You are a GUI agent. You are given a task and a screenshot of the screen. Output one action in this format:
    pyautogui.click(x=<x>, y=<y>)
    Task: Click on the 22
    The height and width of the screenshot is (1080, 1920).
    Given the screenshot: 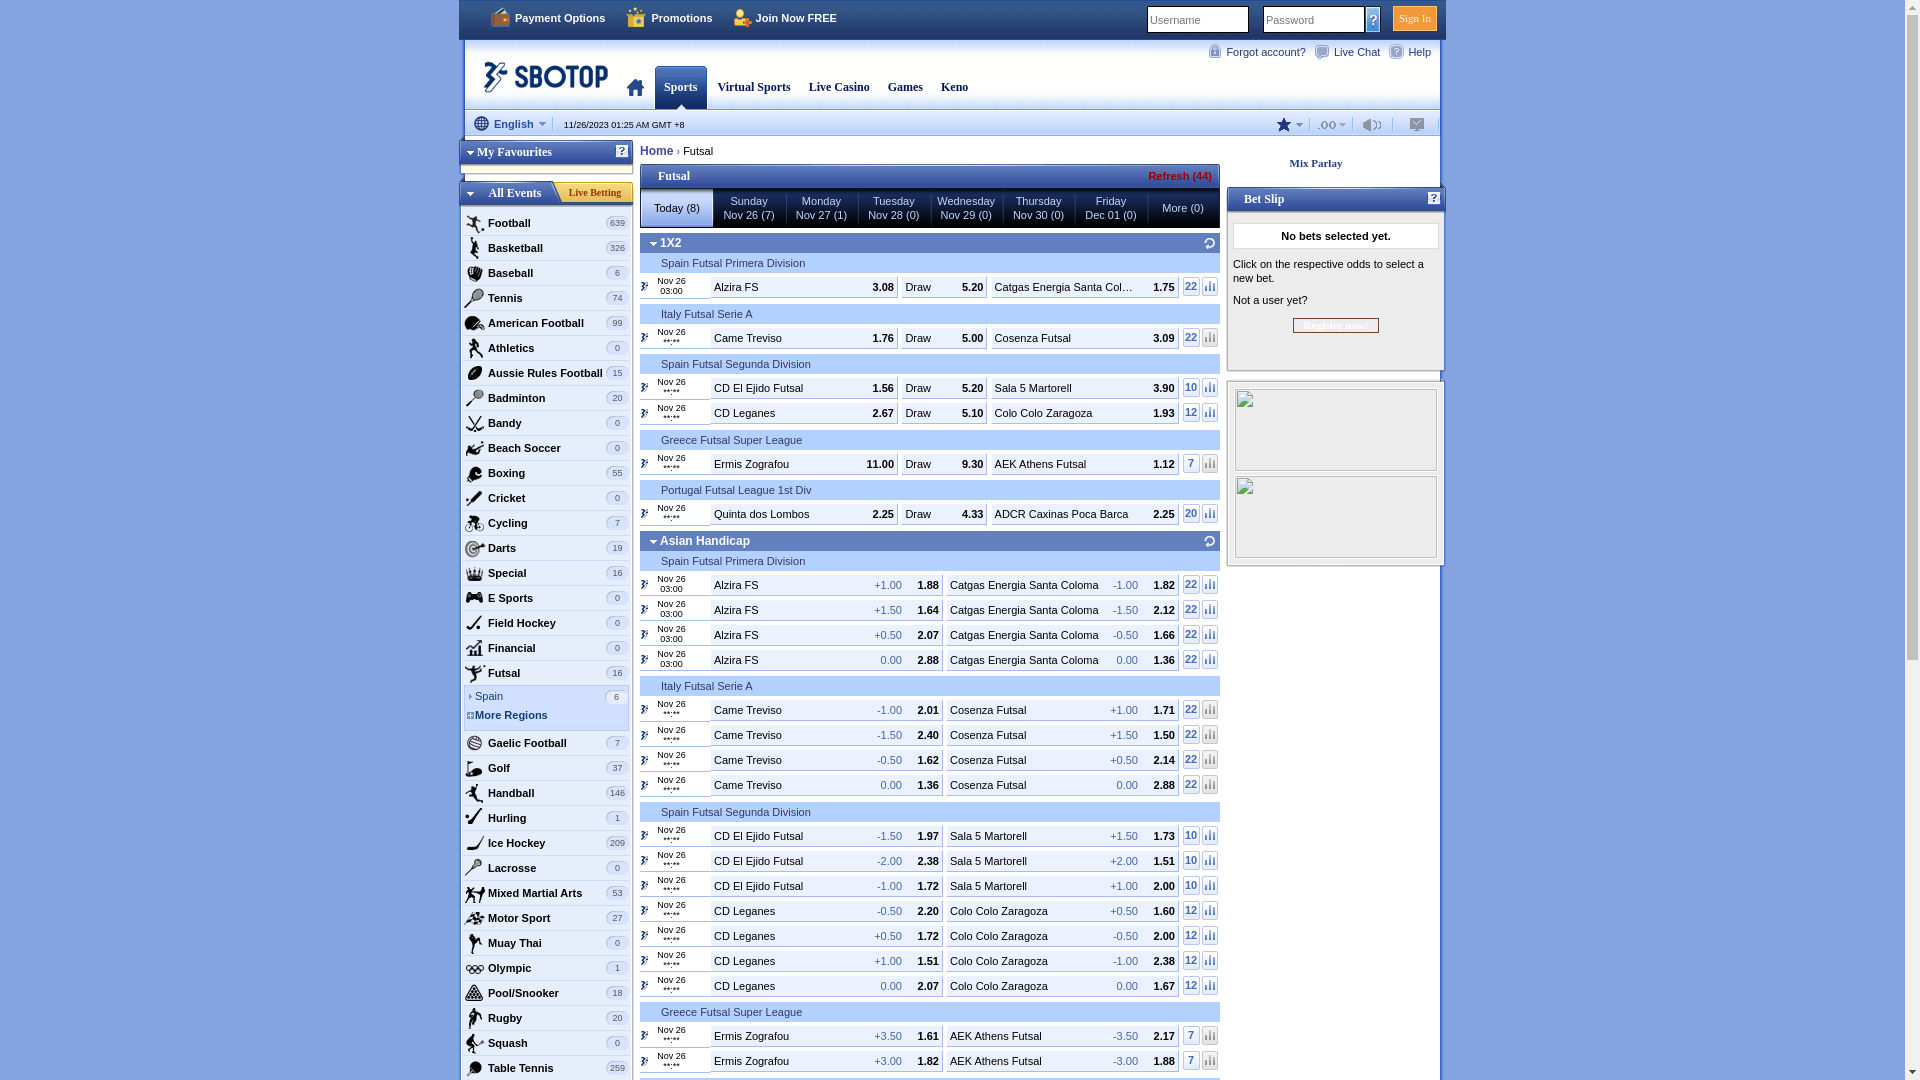 What is the action you would take?
    pyautogui.click(x=1192, y=660)
    